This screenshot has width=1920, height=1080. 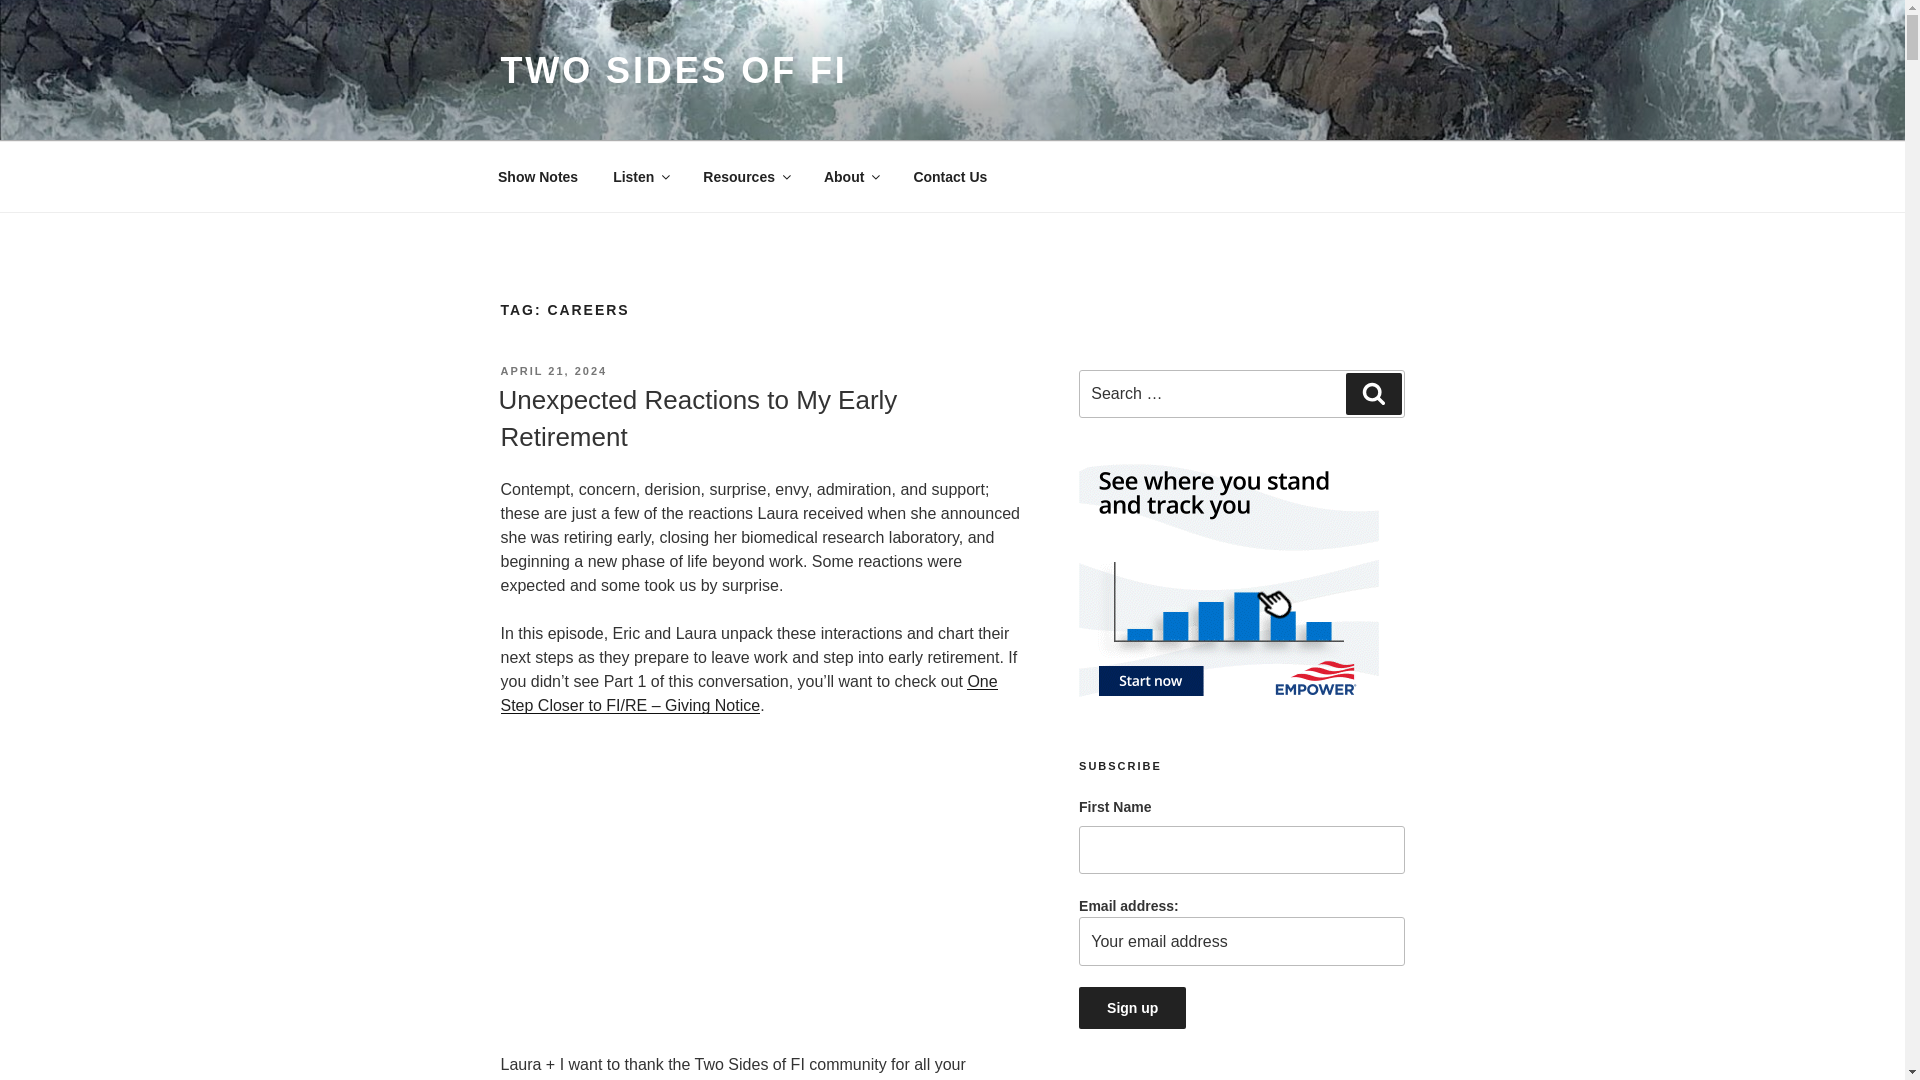 What do you see at coordinates (552, 370) in the screenshot?
I see `APRIL 21, 2024` at bounding box center [552, 370].